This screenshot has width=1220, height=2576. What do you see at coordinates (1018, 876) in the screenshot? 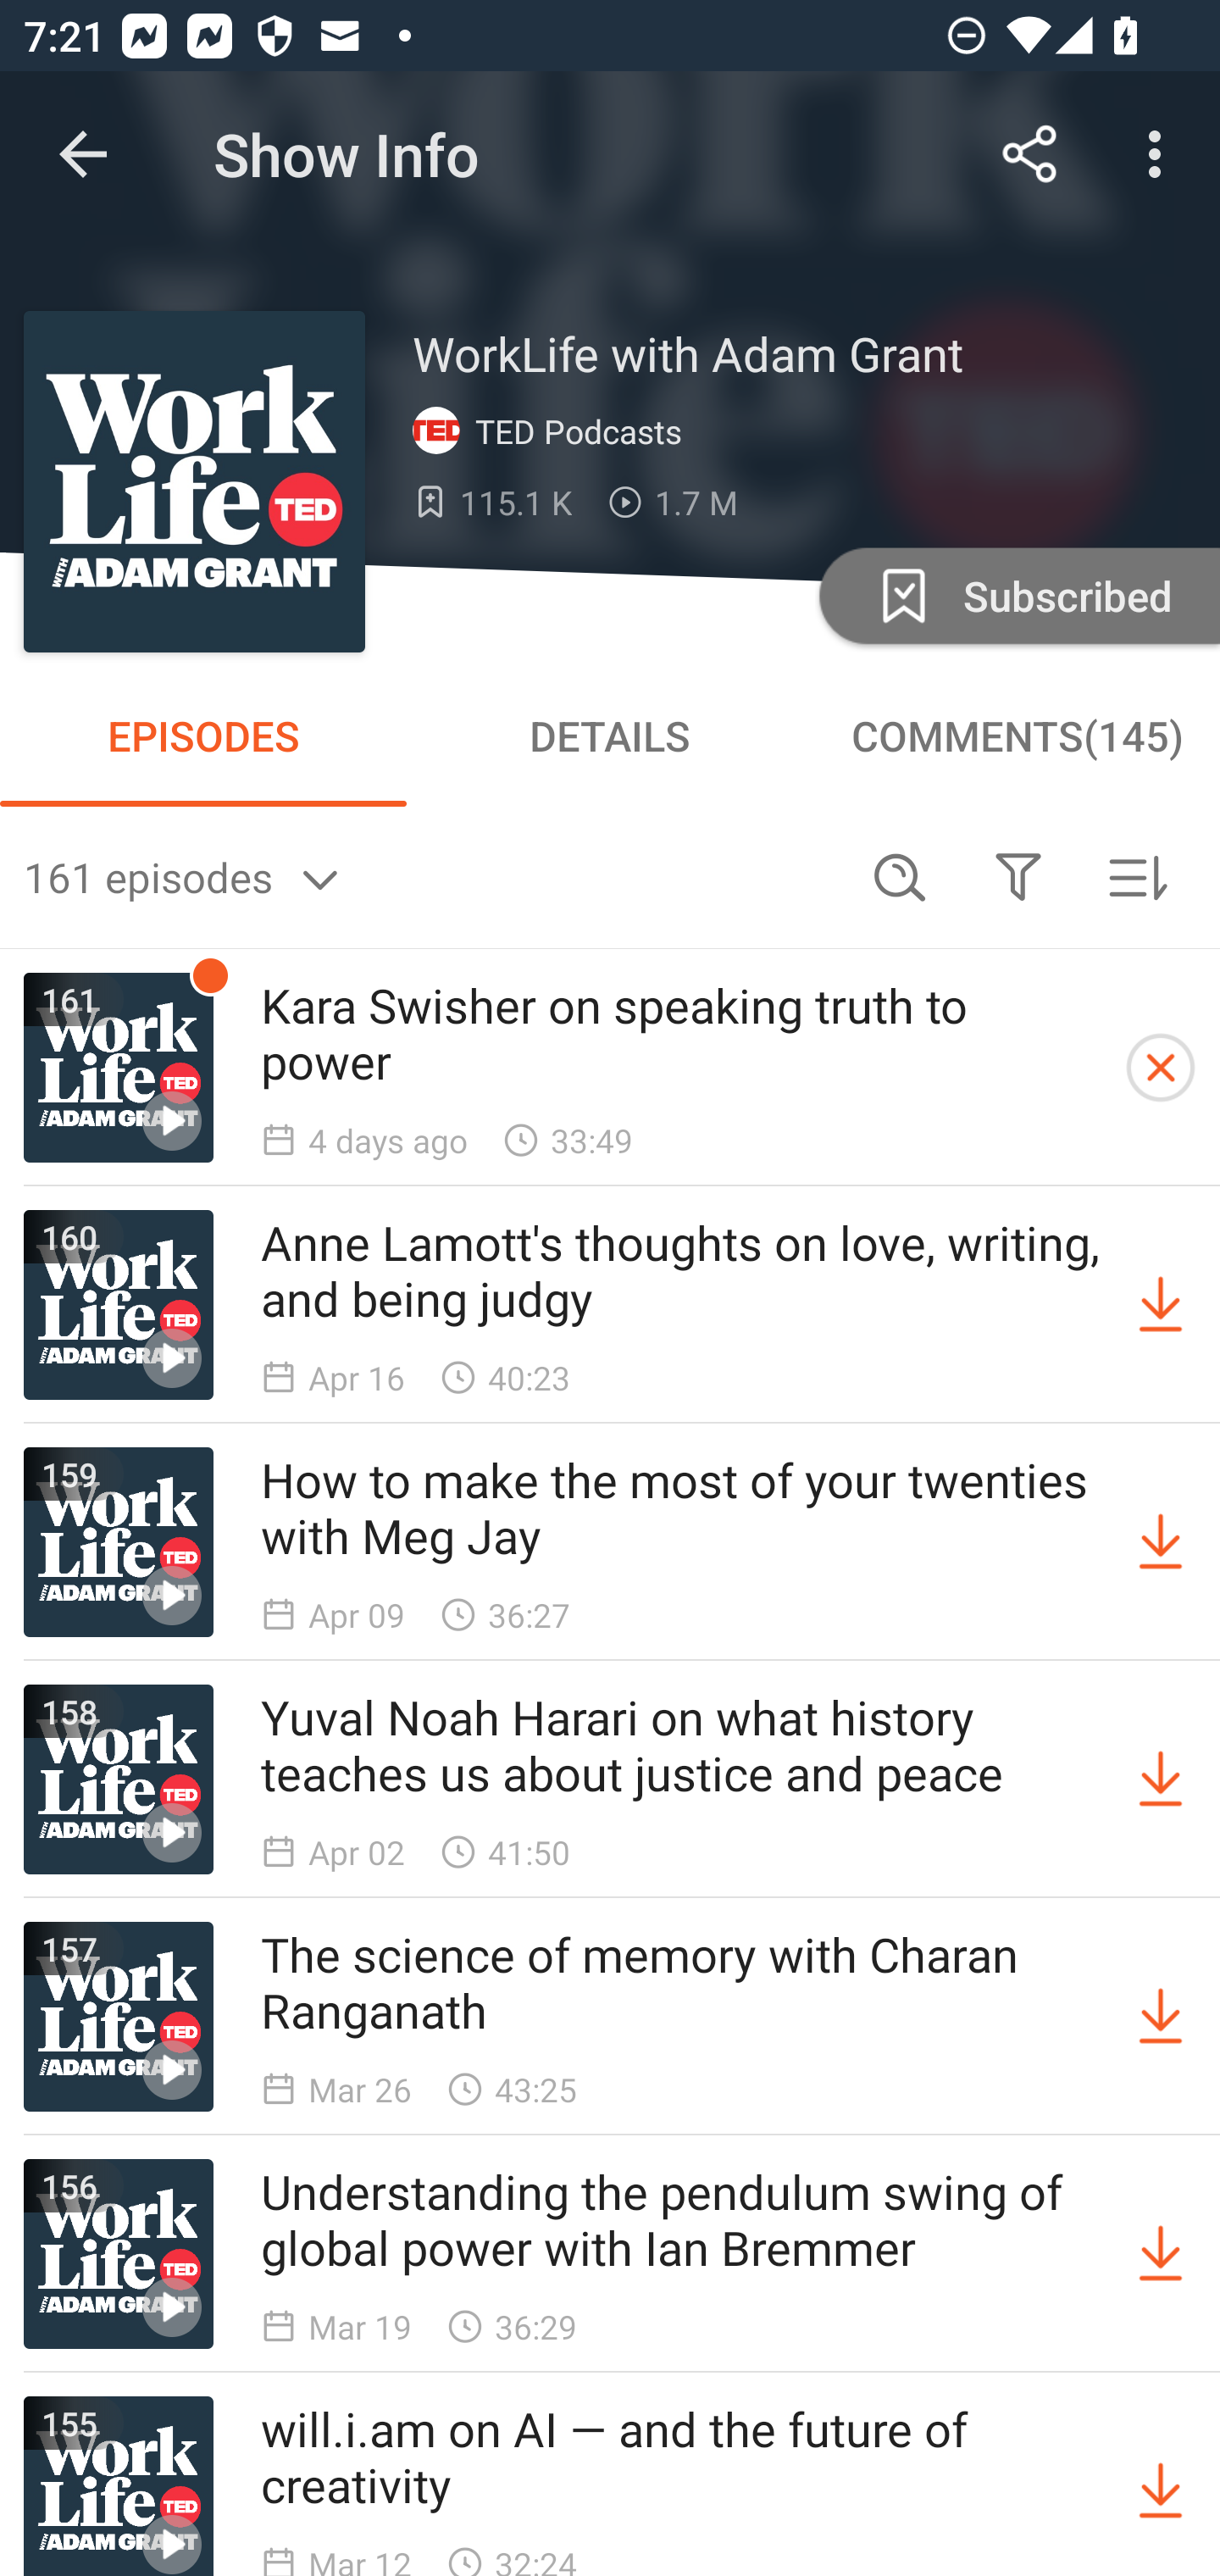
I see `` at bounding box center [1018, 876].